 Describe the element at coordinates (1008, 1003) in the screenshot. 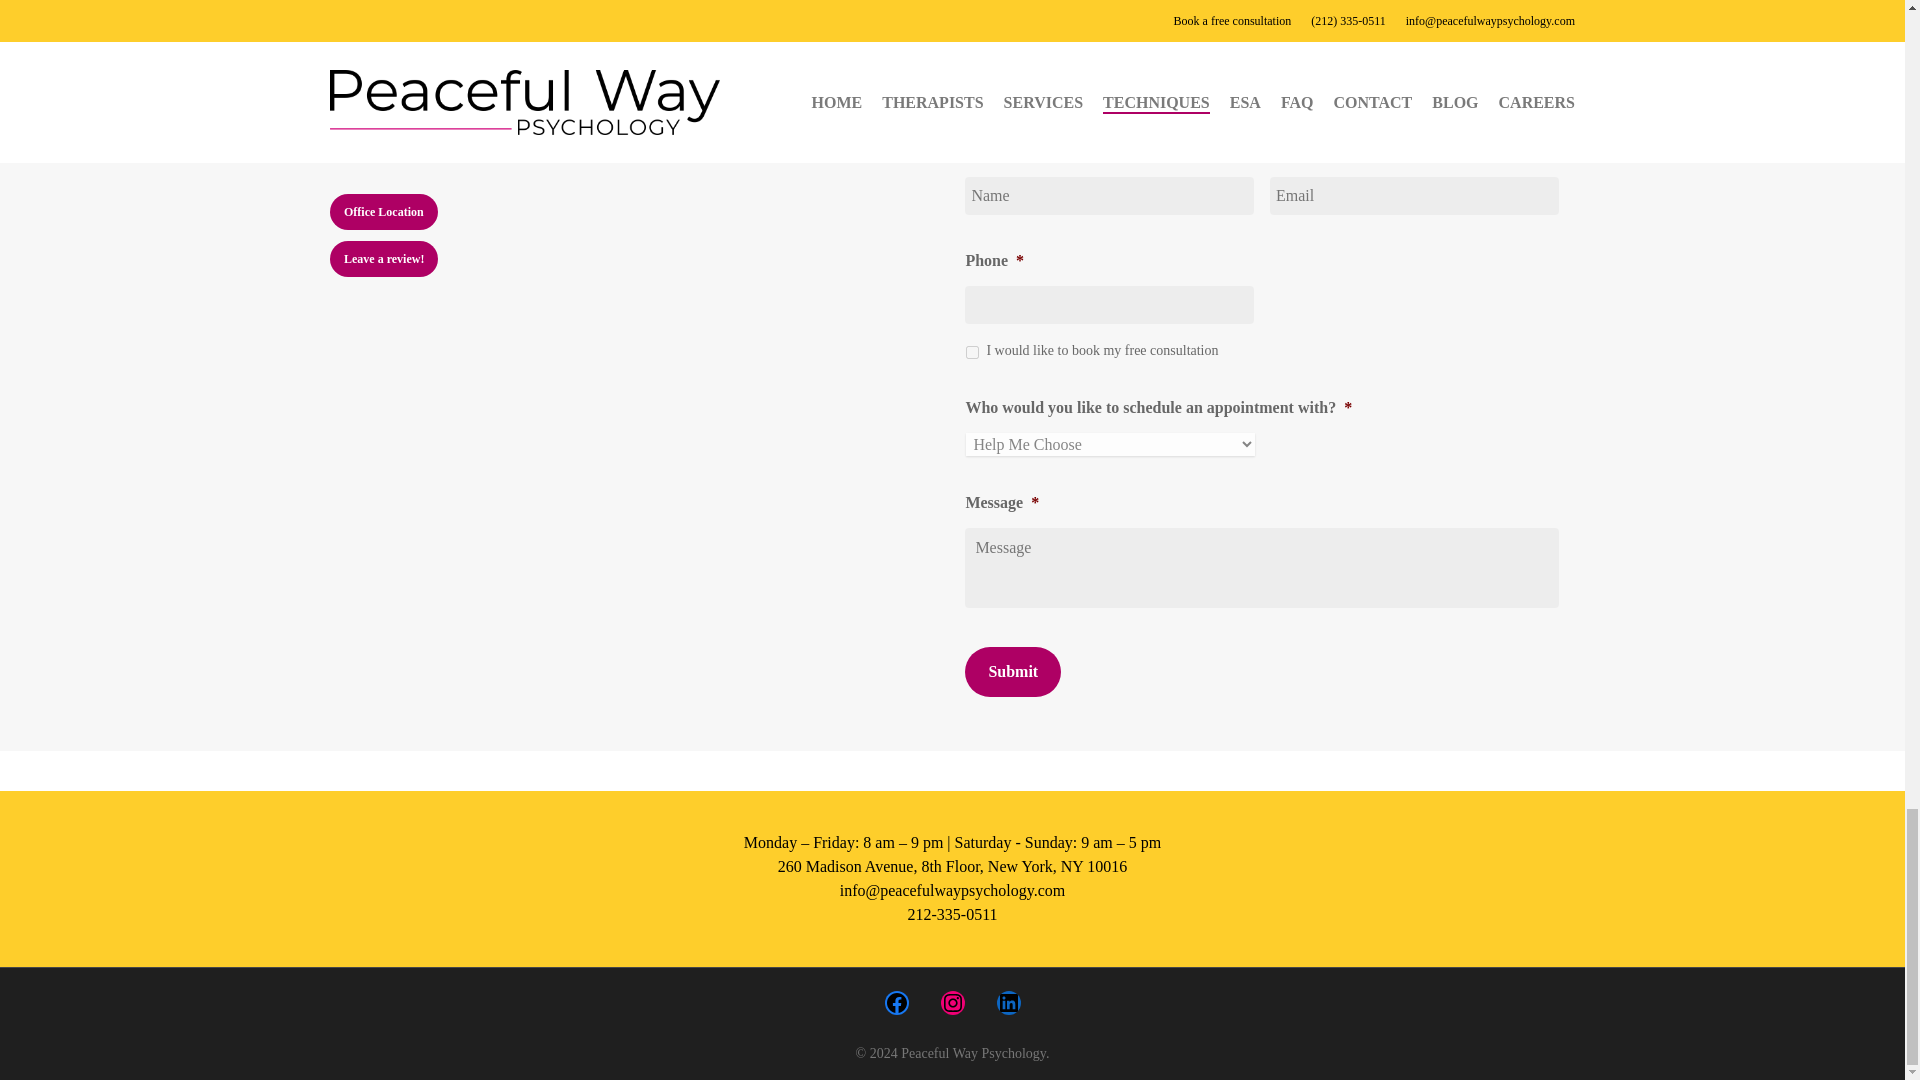

I see `LinkedIn` at that location.